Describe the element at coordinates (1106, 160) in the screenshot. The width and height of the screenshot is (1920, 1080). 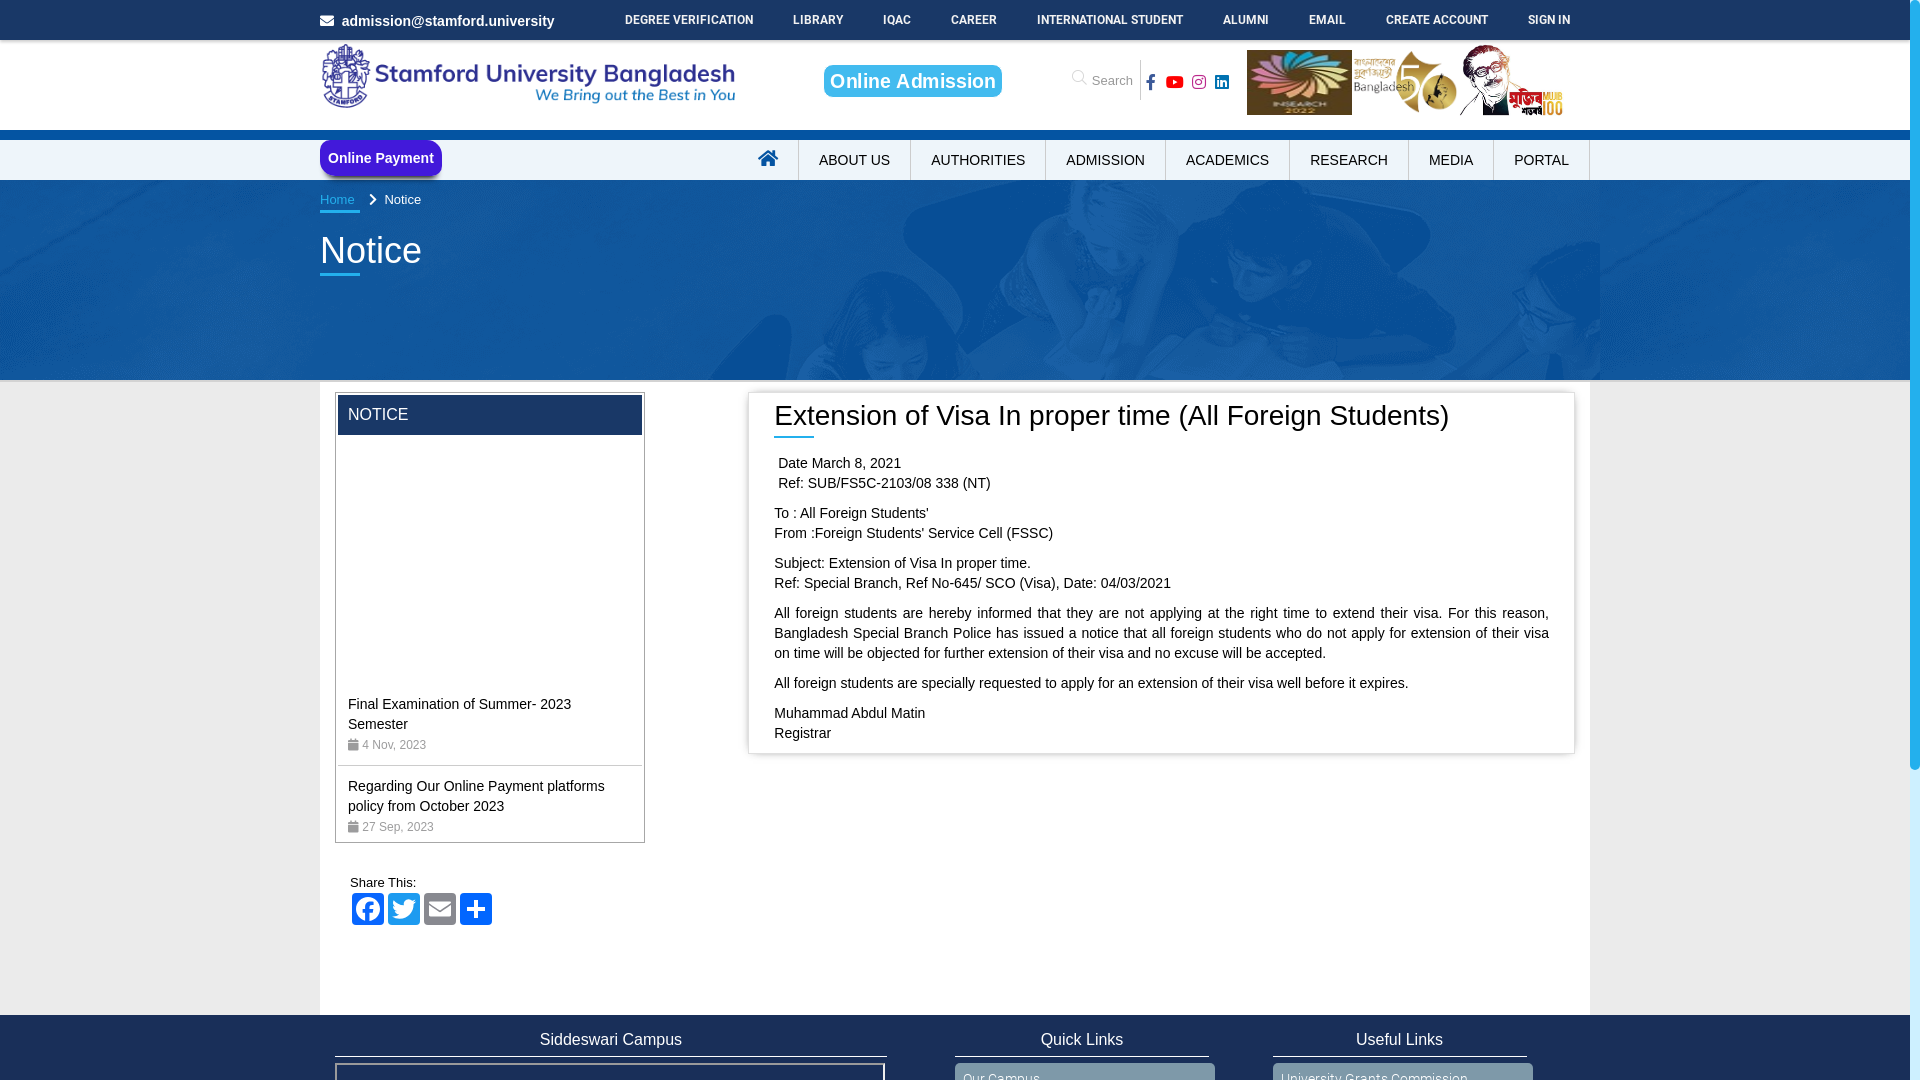
I see `ADMISSION` at that location.